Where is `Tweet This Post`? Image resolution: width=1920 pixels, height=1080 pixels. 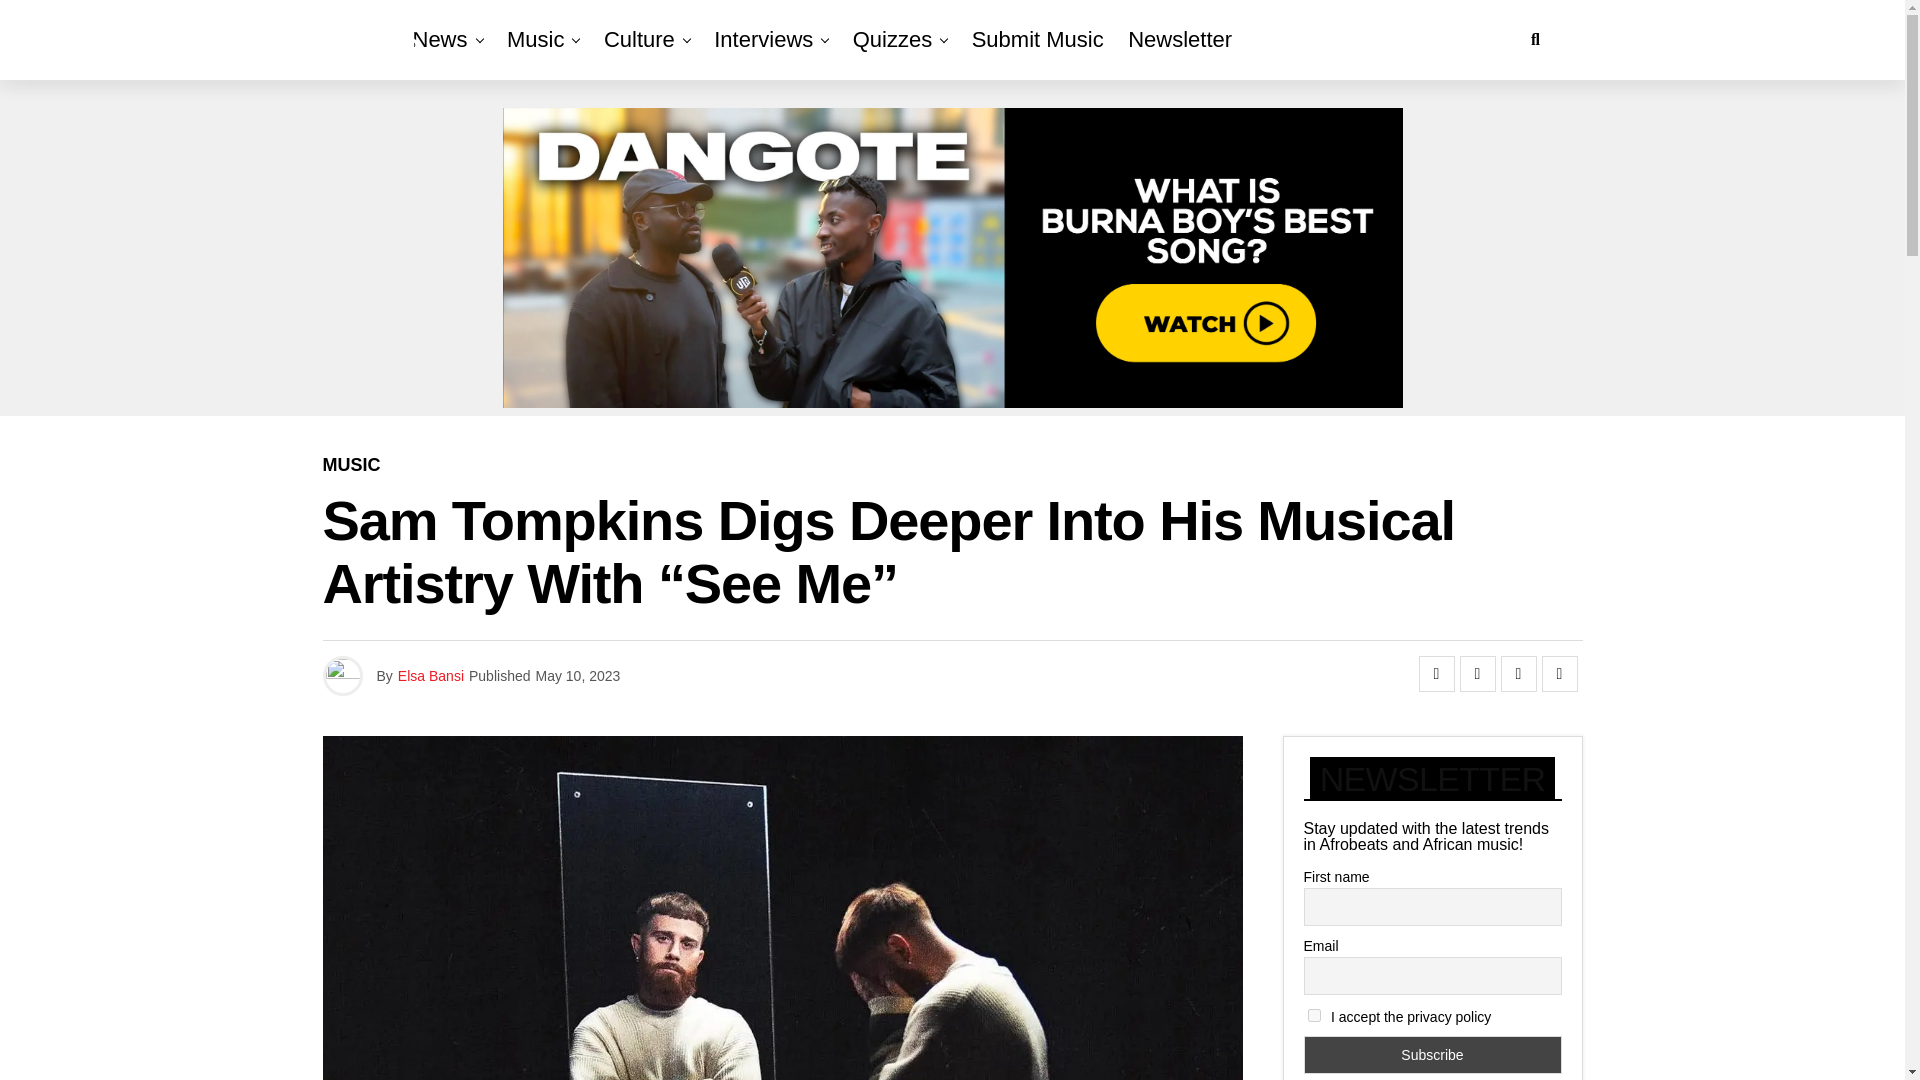
Tweet This Post is located at coordinates (1477, 674).